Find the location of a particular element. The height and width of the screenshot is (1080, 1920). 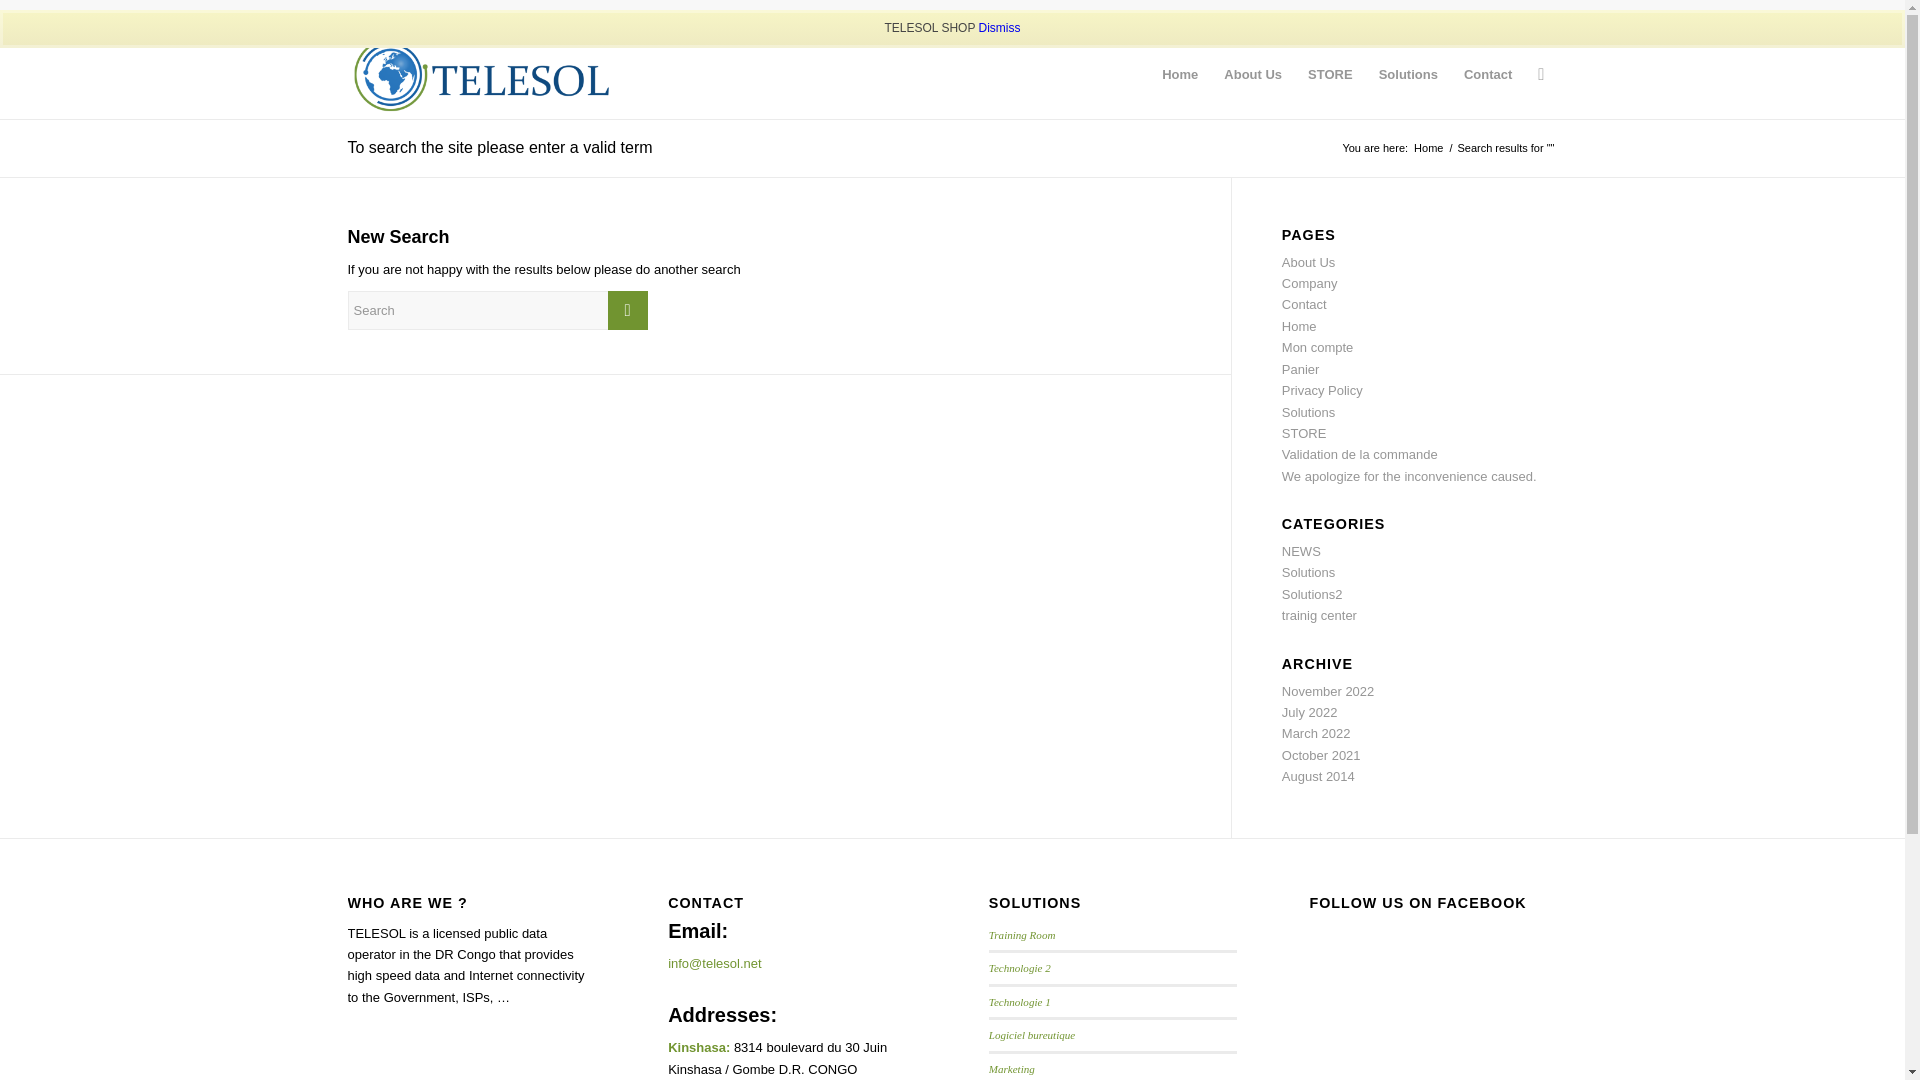

Privacy Policy is located at coordinates (1322, 390).